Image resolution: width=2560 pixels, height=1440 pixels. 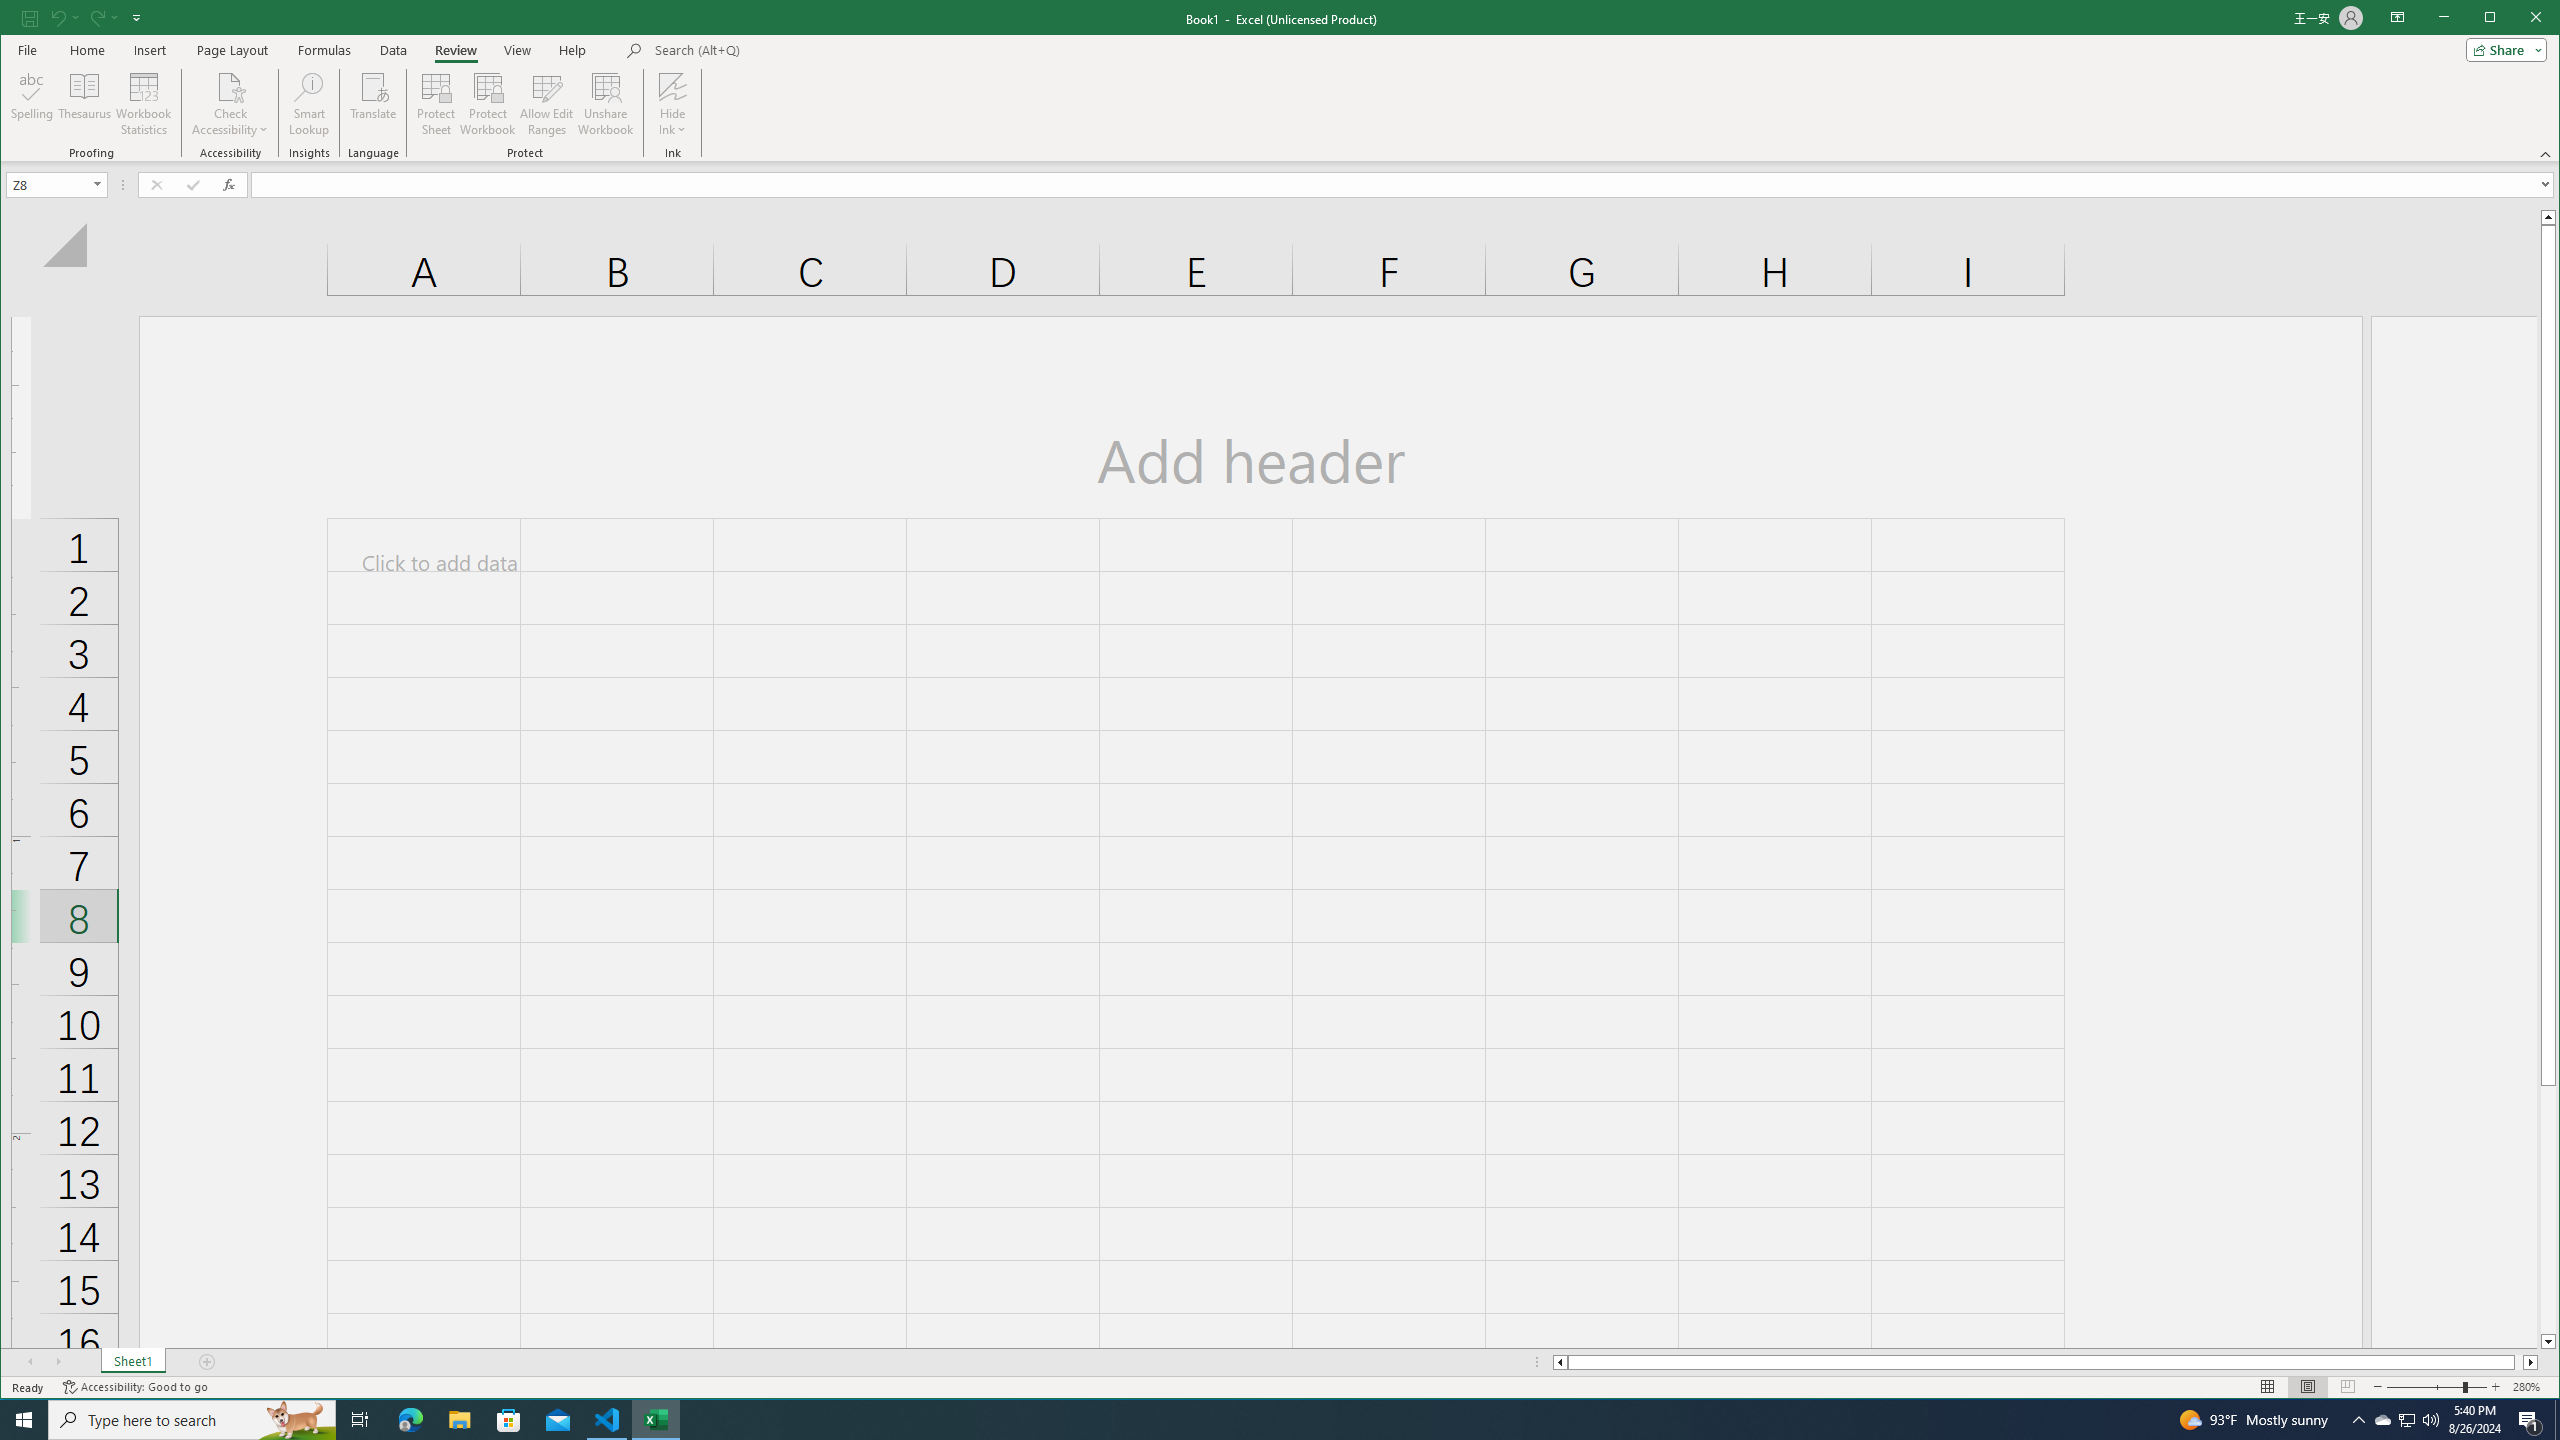 I want to click on Insert, so click(x=150, y=50).